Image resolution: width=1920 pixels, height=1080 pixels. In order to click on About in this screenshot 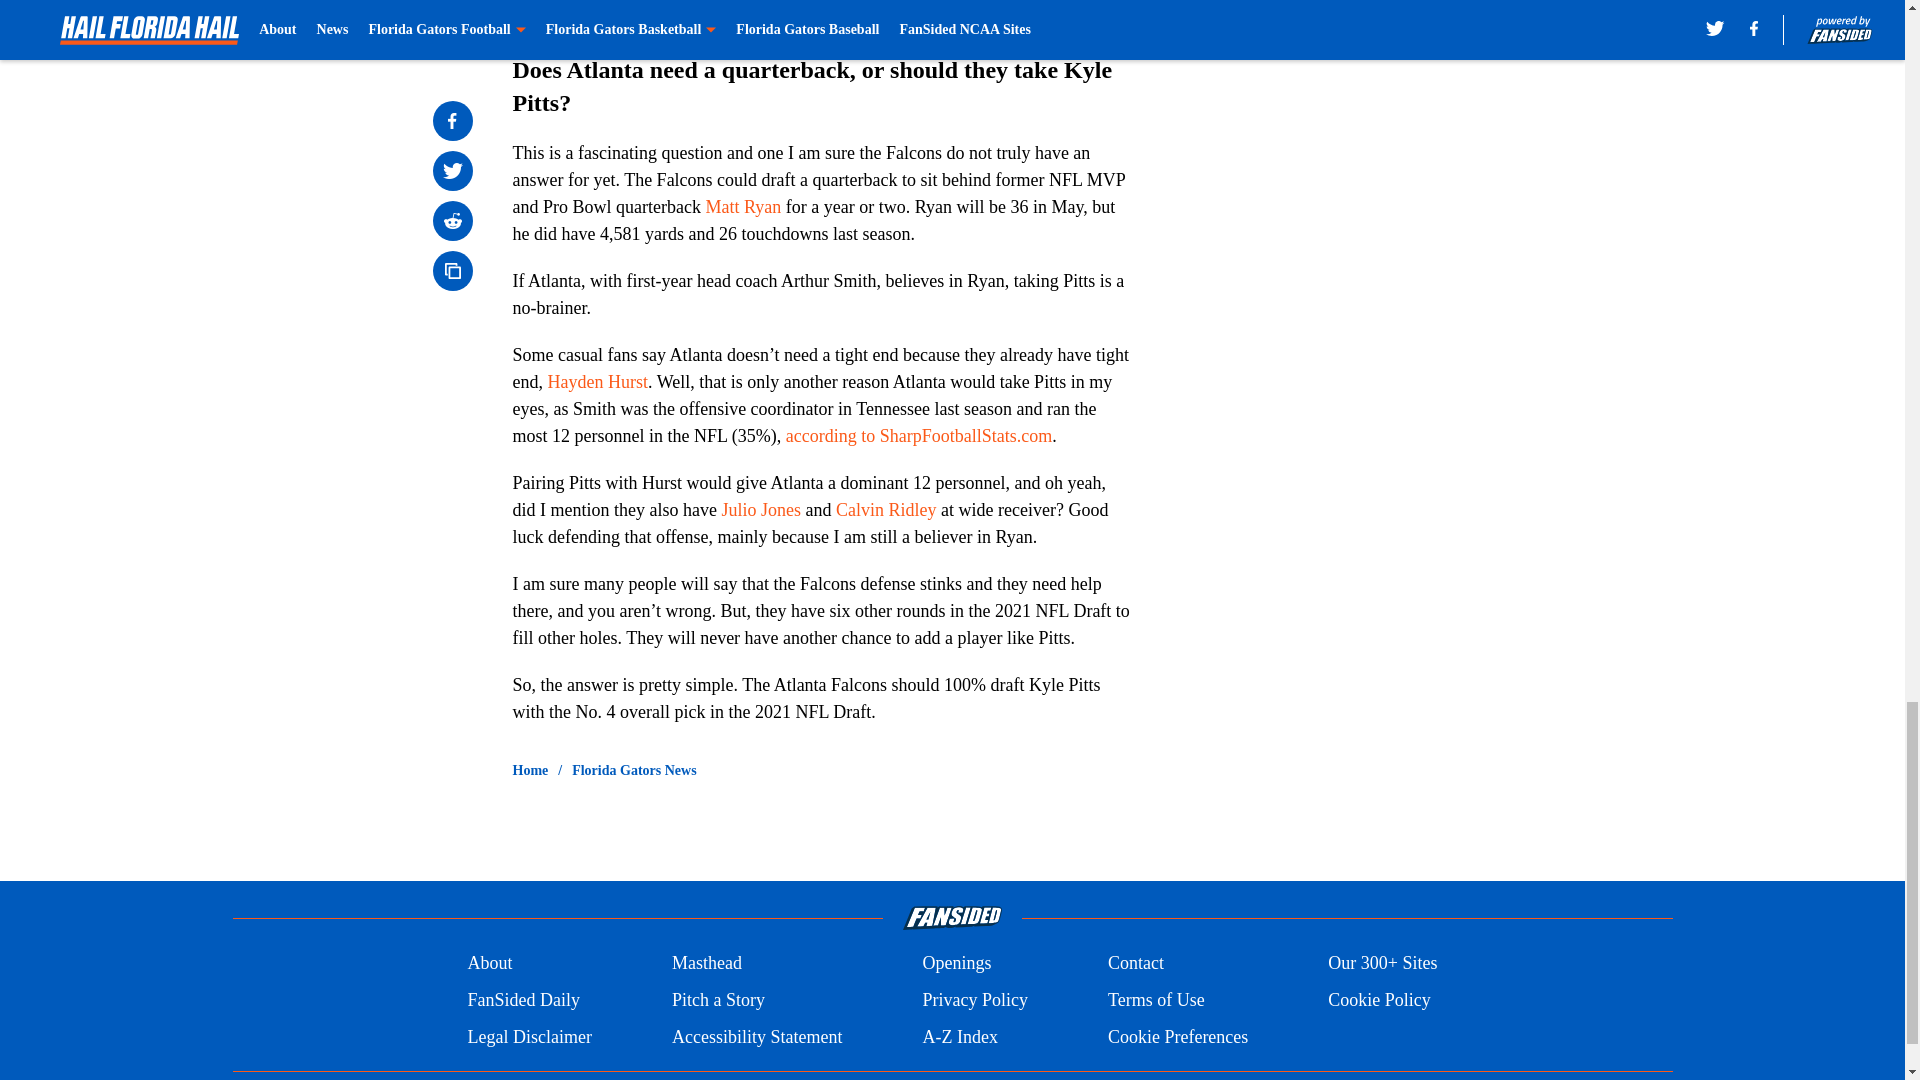, I will do `click(489, 964)`.